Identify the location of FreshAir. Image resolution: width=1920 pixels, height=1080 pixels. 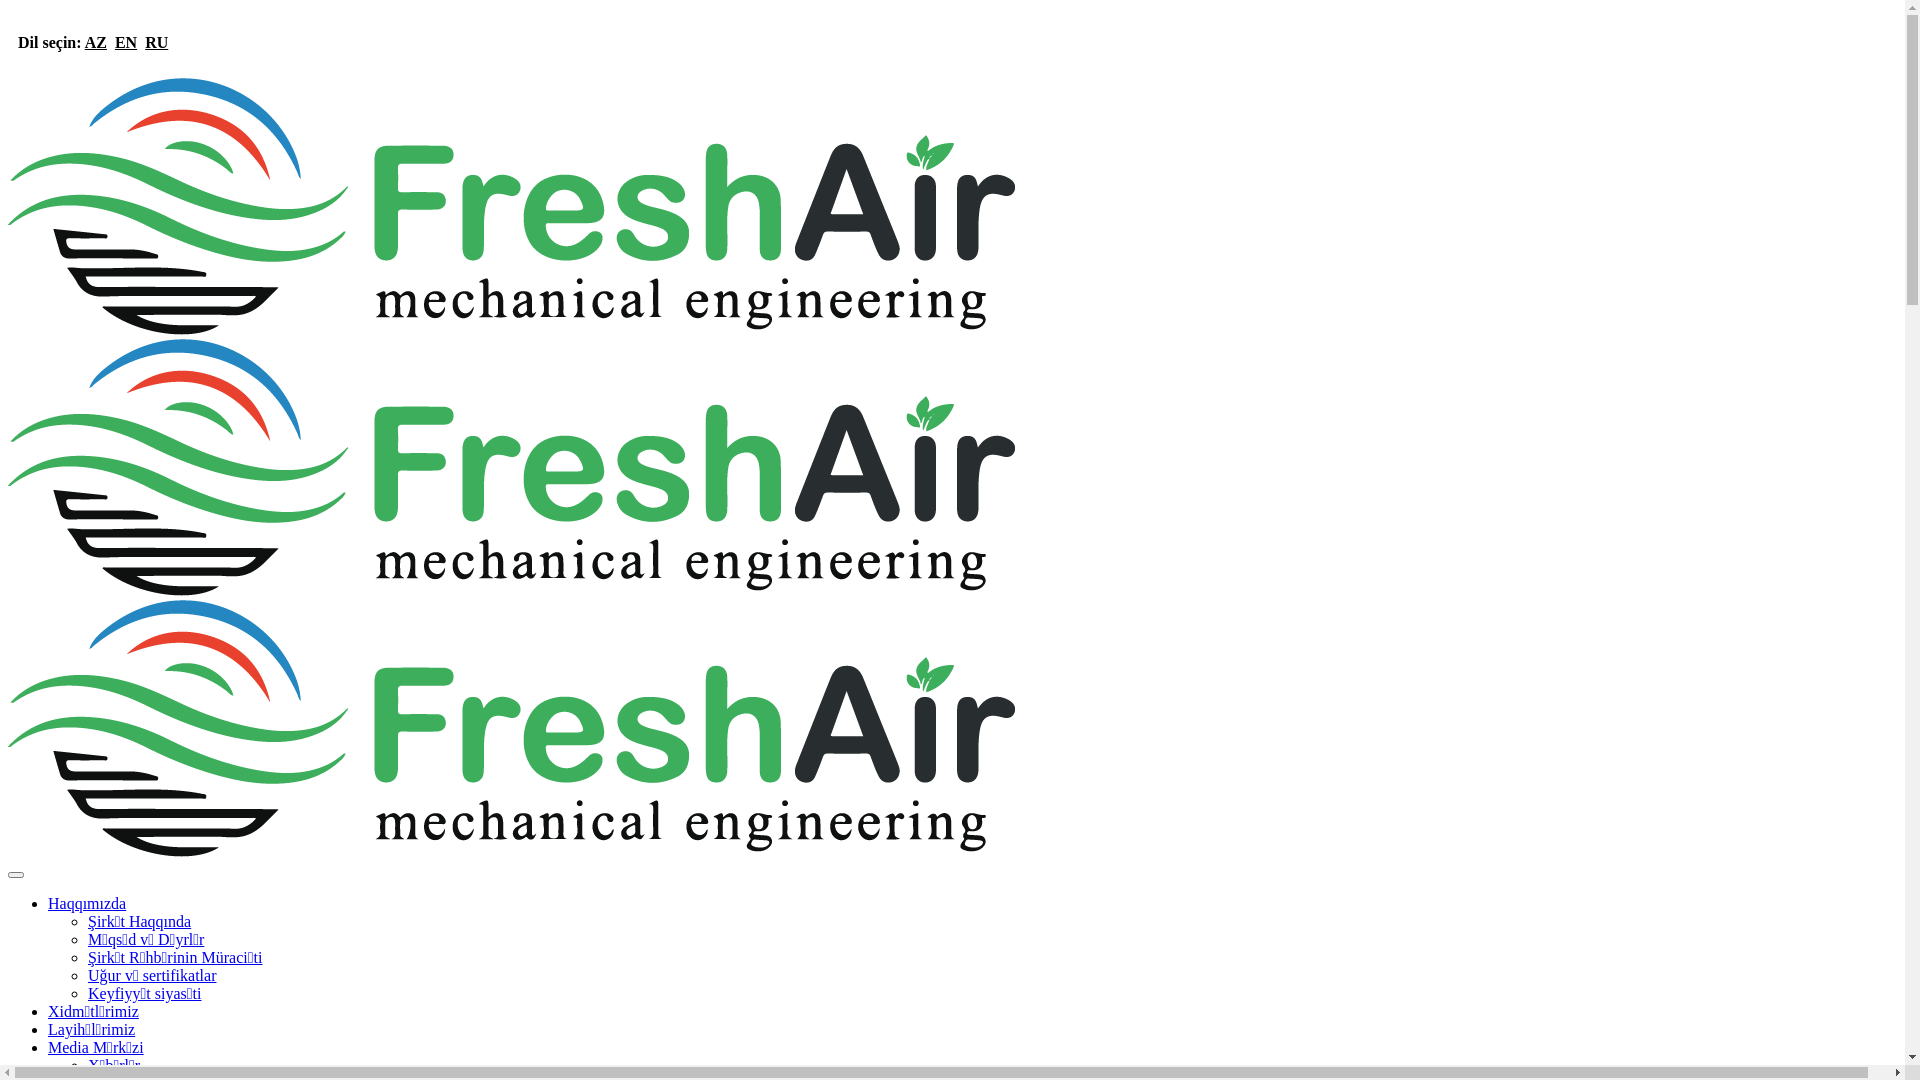
(512, 468).